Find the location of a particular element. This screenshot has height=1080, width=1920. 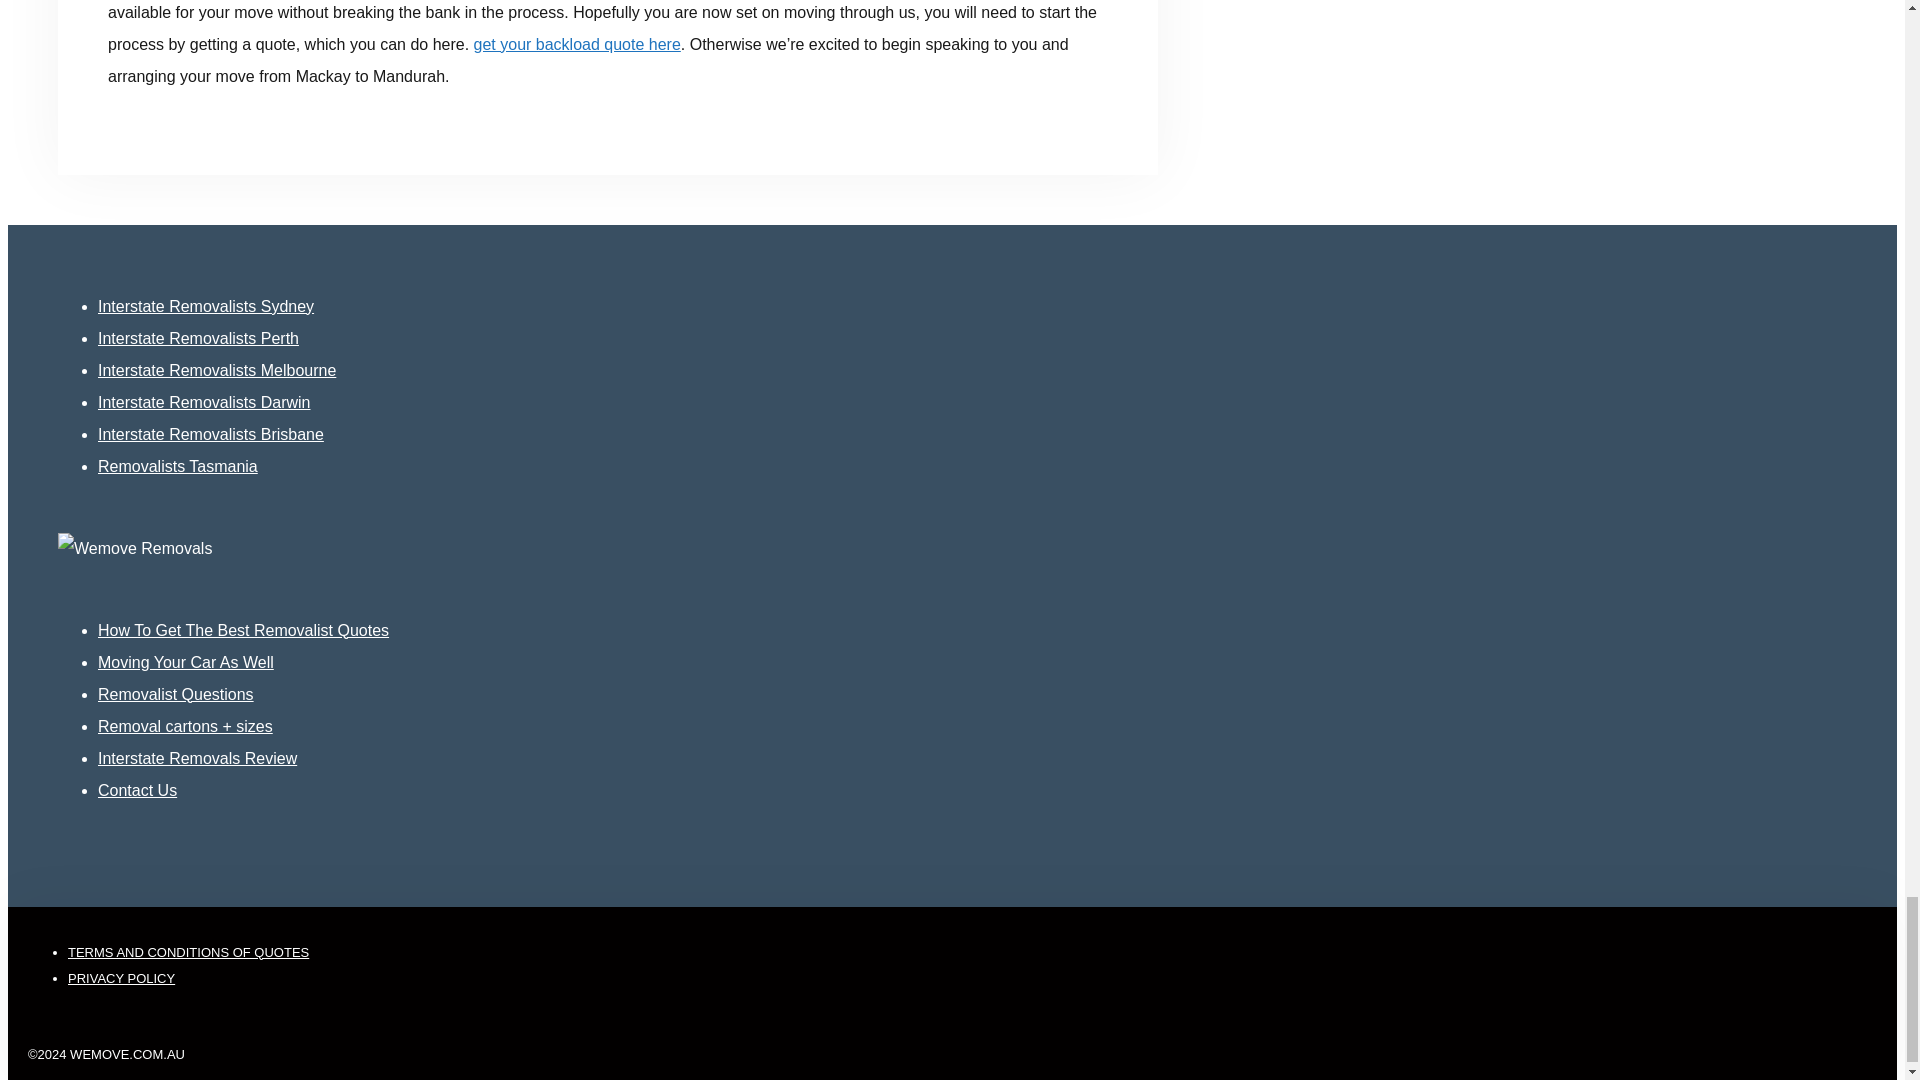

get your backload quote here is located at coordinates (578, 44).